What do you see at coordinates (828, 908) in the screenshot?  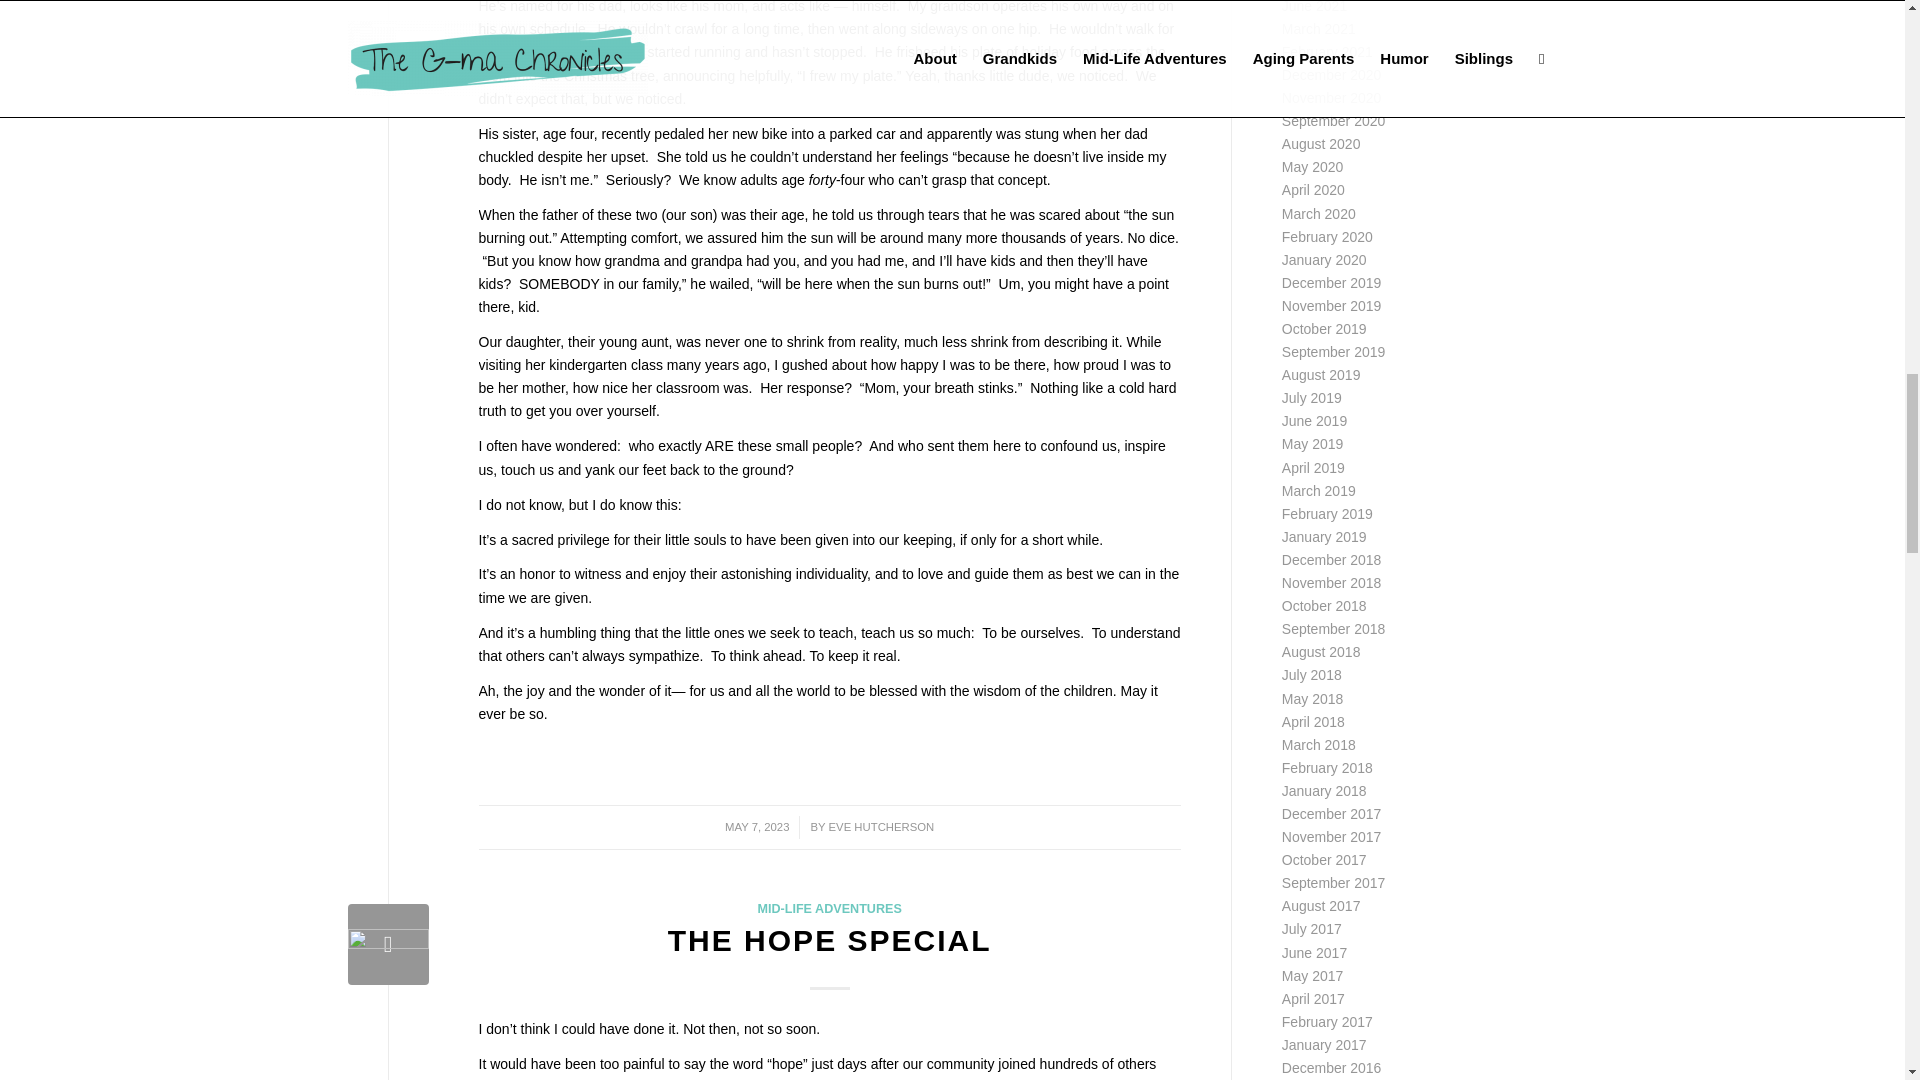 I see `MID-LIFE ADVENTURES` at bounding box center [828, 908].